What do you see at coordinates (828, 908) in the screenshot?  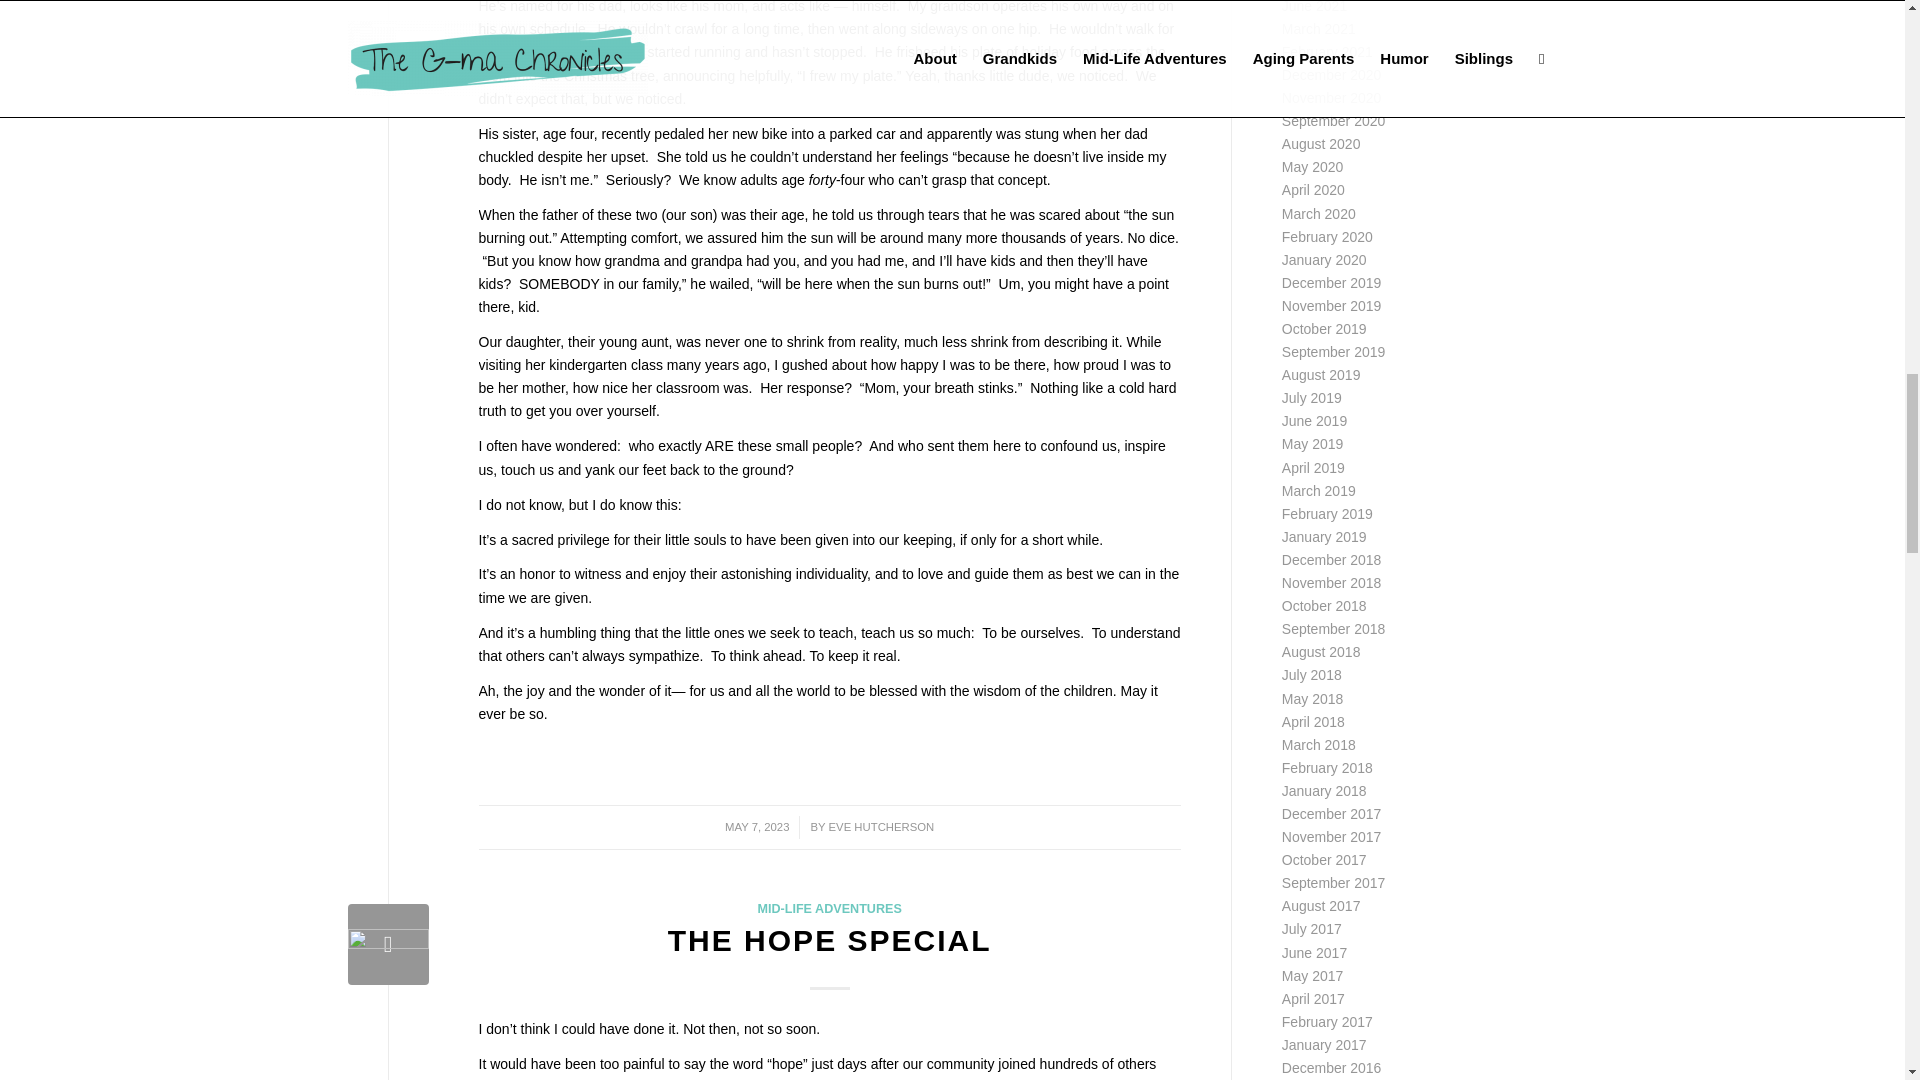 I see `MID-LIFE ADVENTURES` at bounding box center [828, 908].